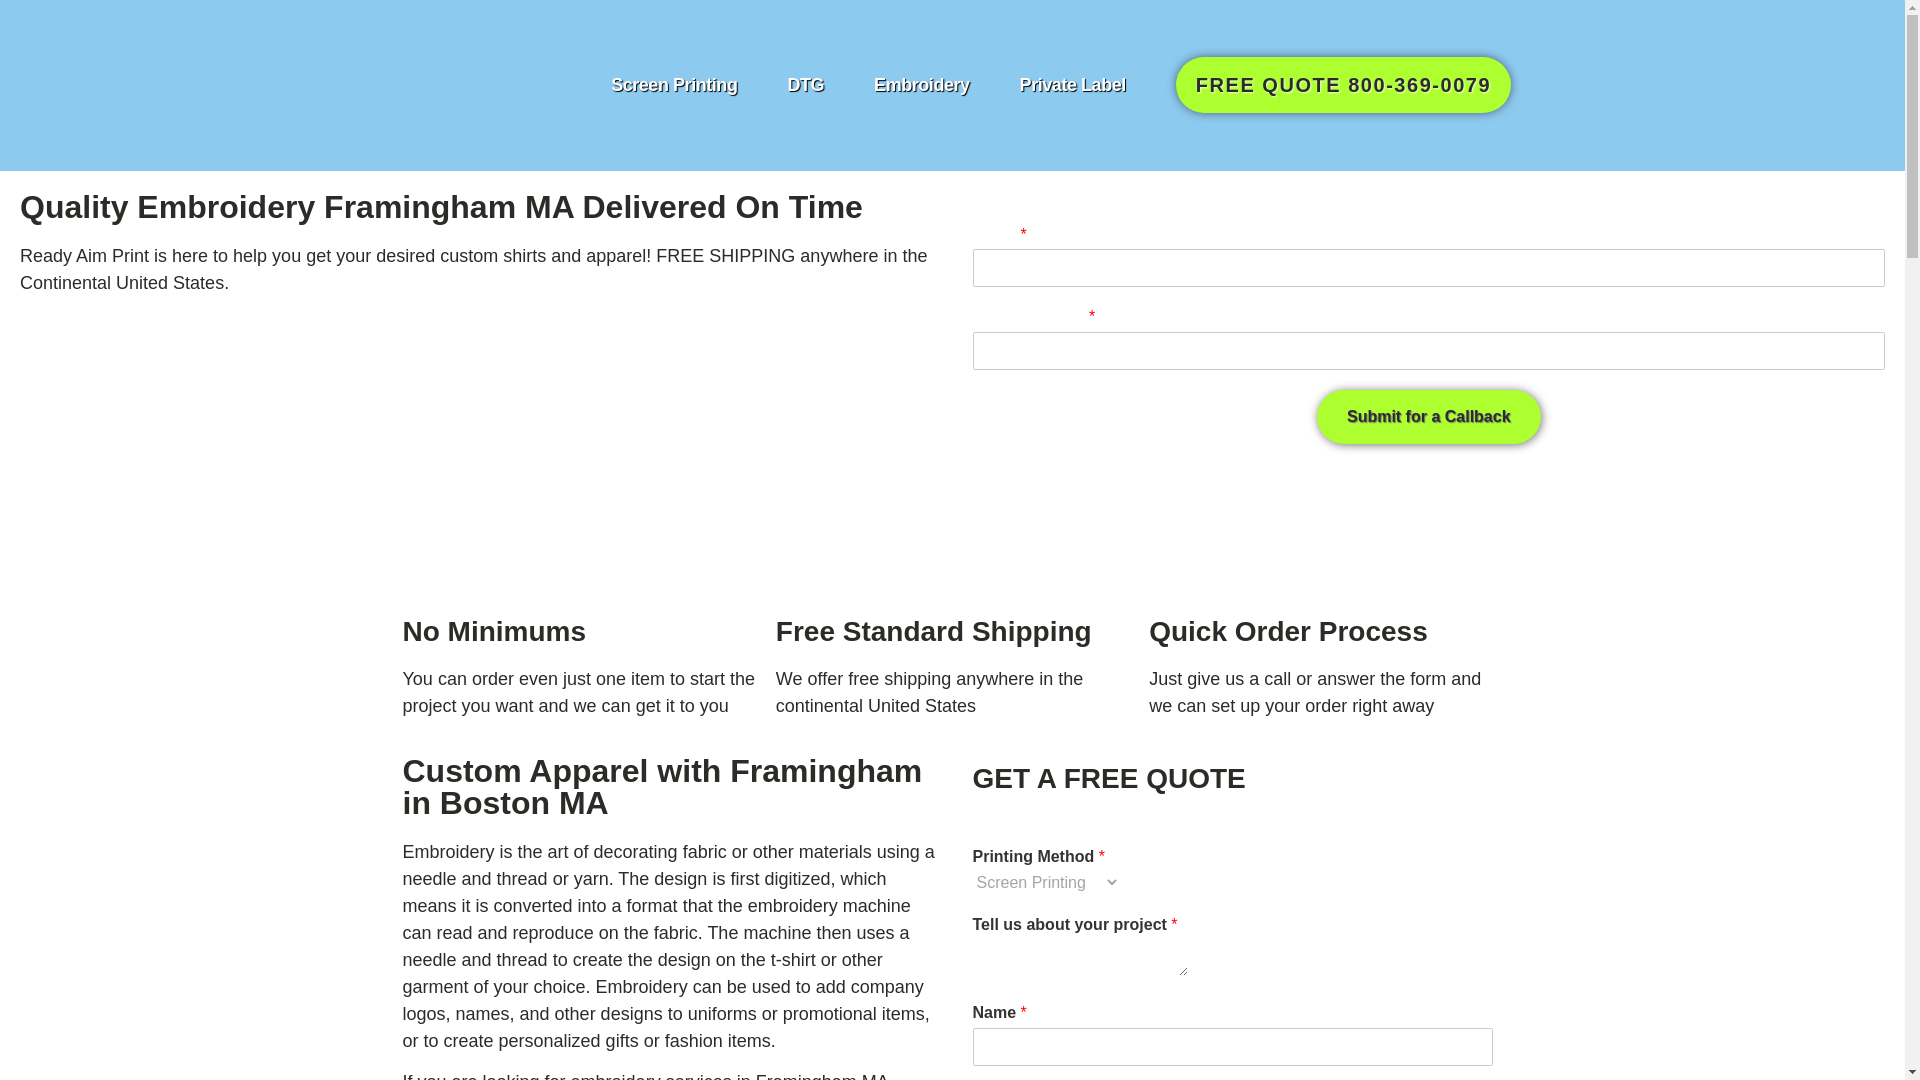 The height and width of the screenshot is (1080, 1920). Describe the element at coordinates (673, 85) in the screenshot. I see `Screen Printing` at that location.